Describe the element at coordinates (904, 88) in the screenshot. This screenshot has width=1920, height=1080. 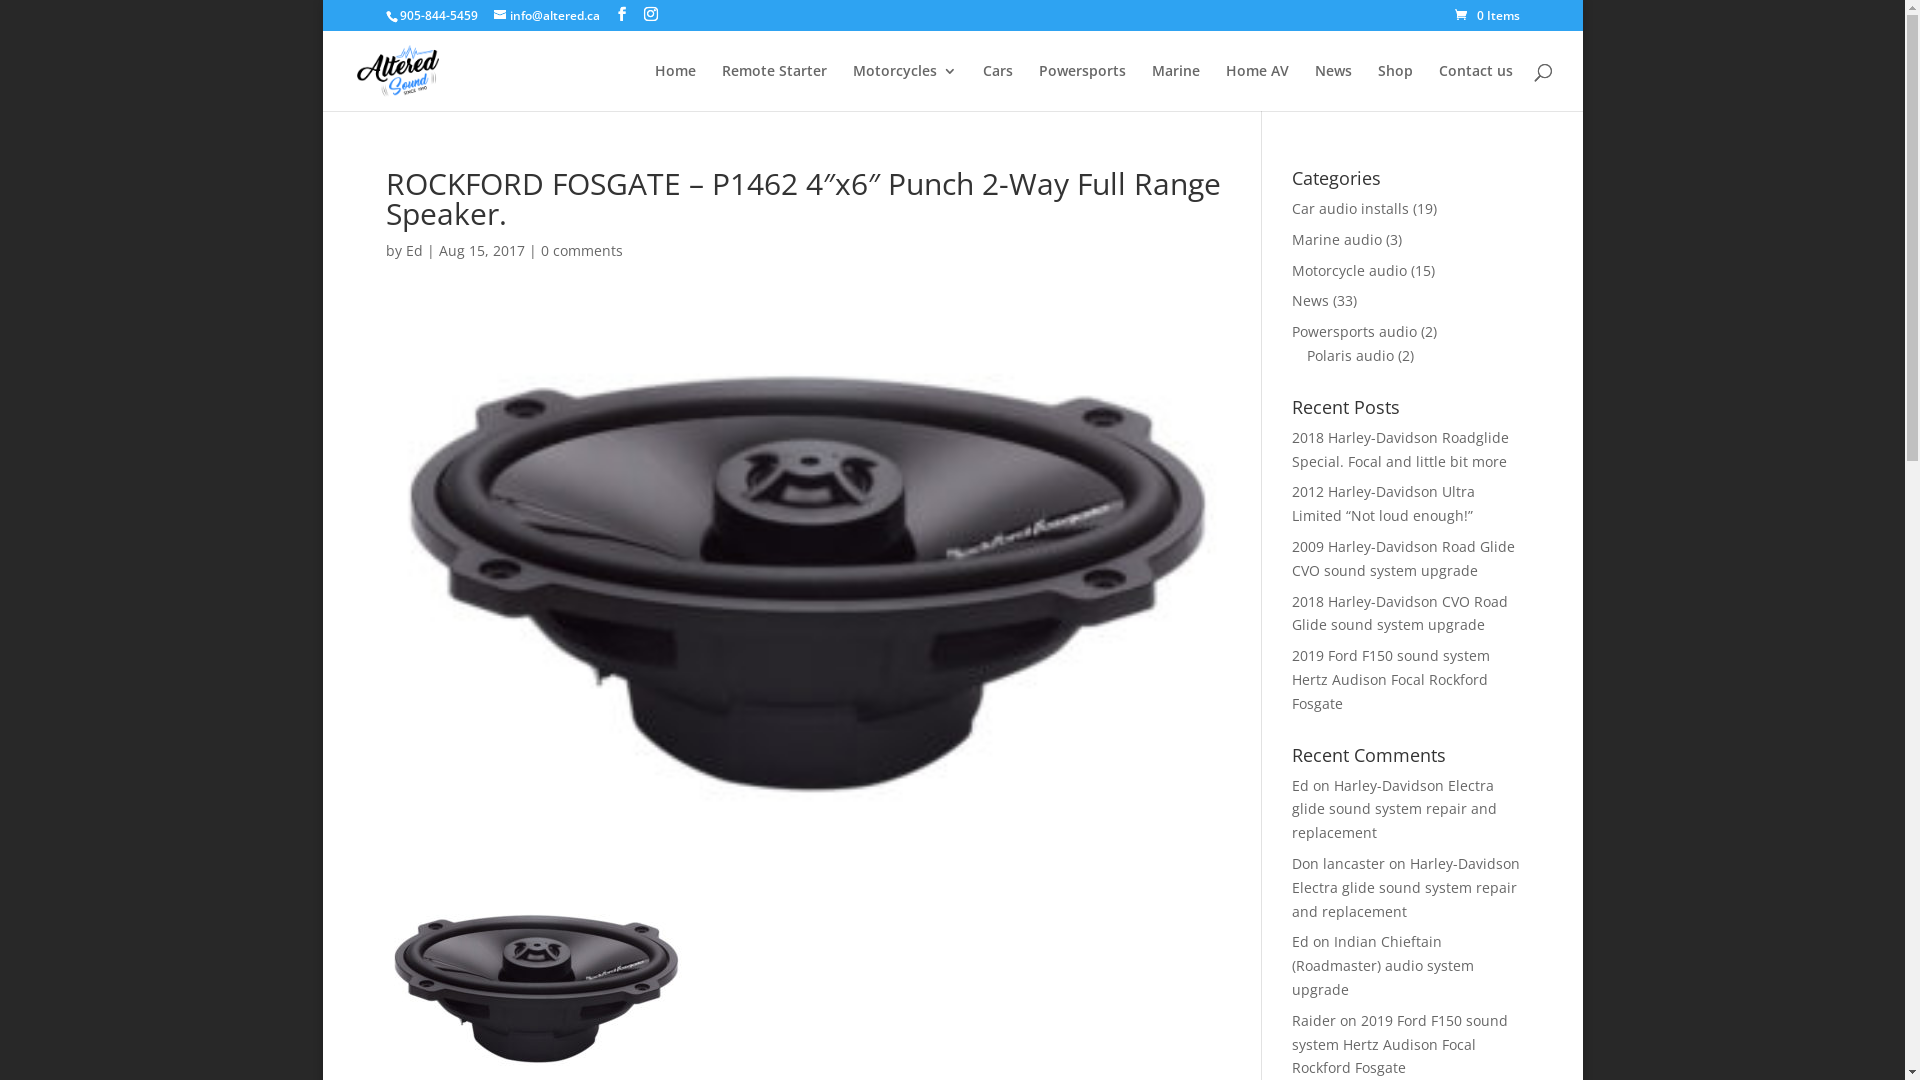
I see `Motorcycles` at that location.